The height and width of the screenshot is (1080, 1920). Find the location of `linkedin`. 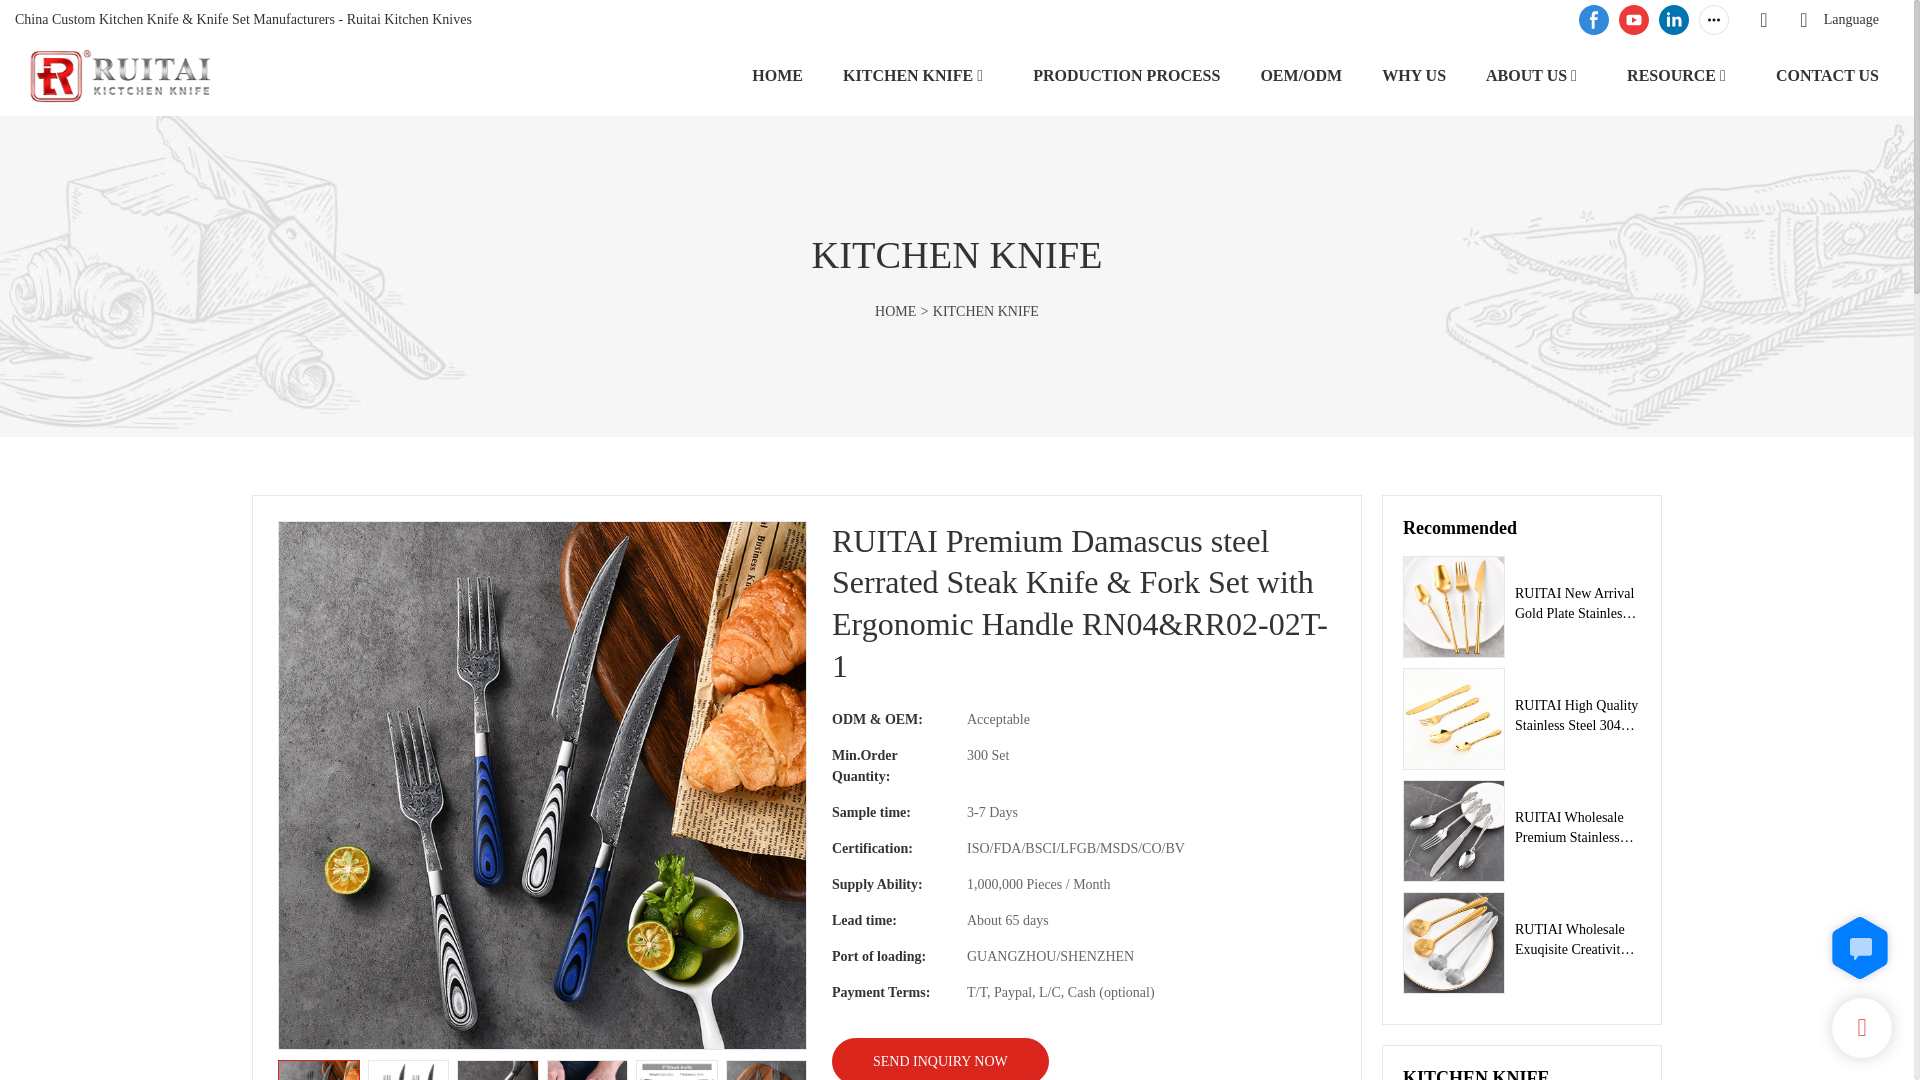

linkedin is located at coordinates (1673, 20).